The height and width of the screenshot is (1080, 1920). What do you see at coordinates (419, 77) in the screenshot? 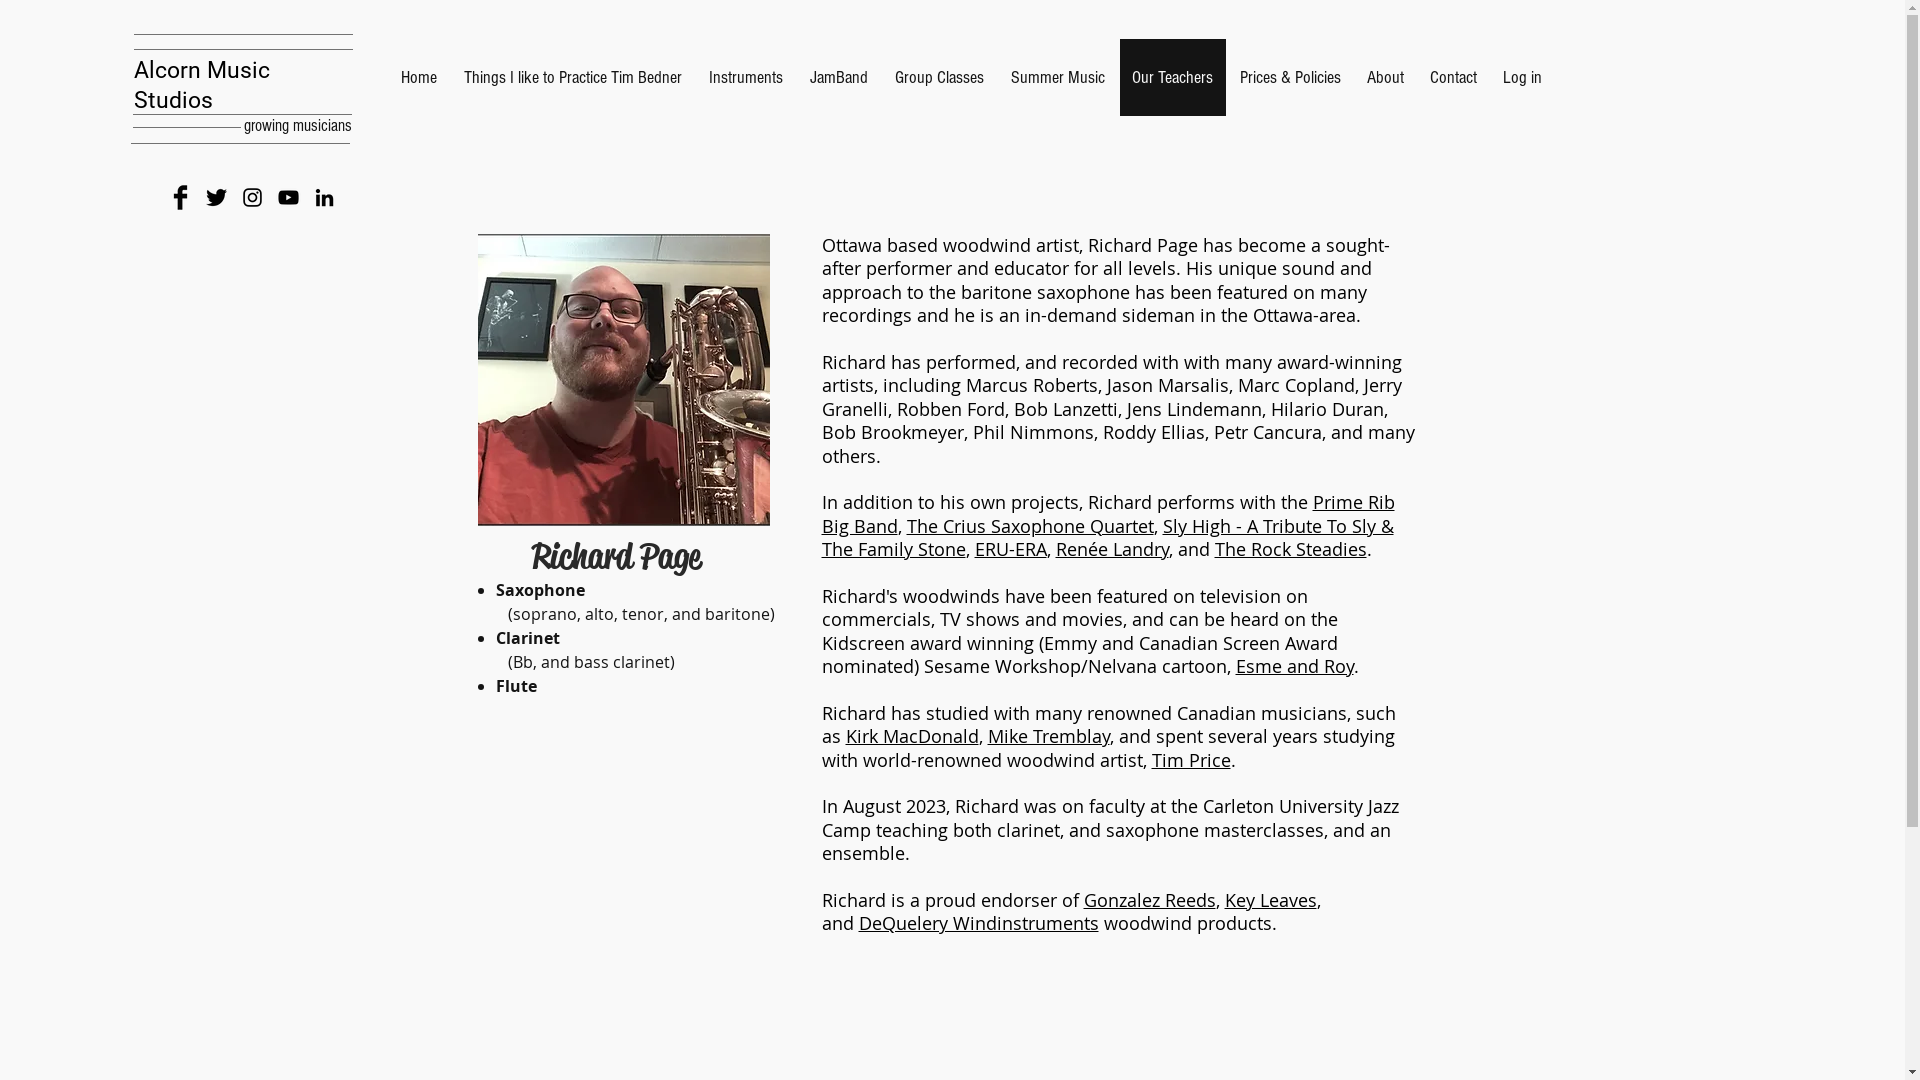
I see `Home` at bounding box center [419, 77].